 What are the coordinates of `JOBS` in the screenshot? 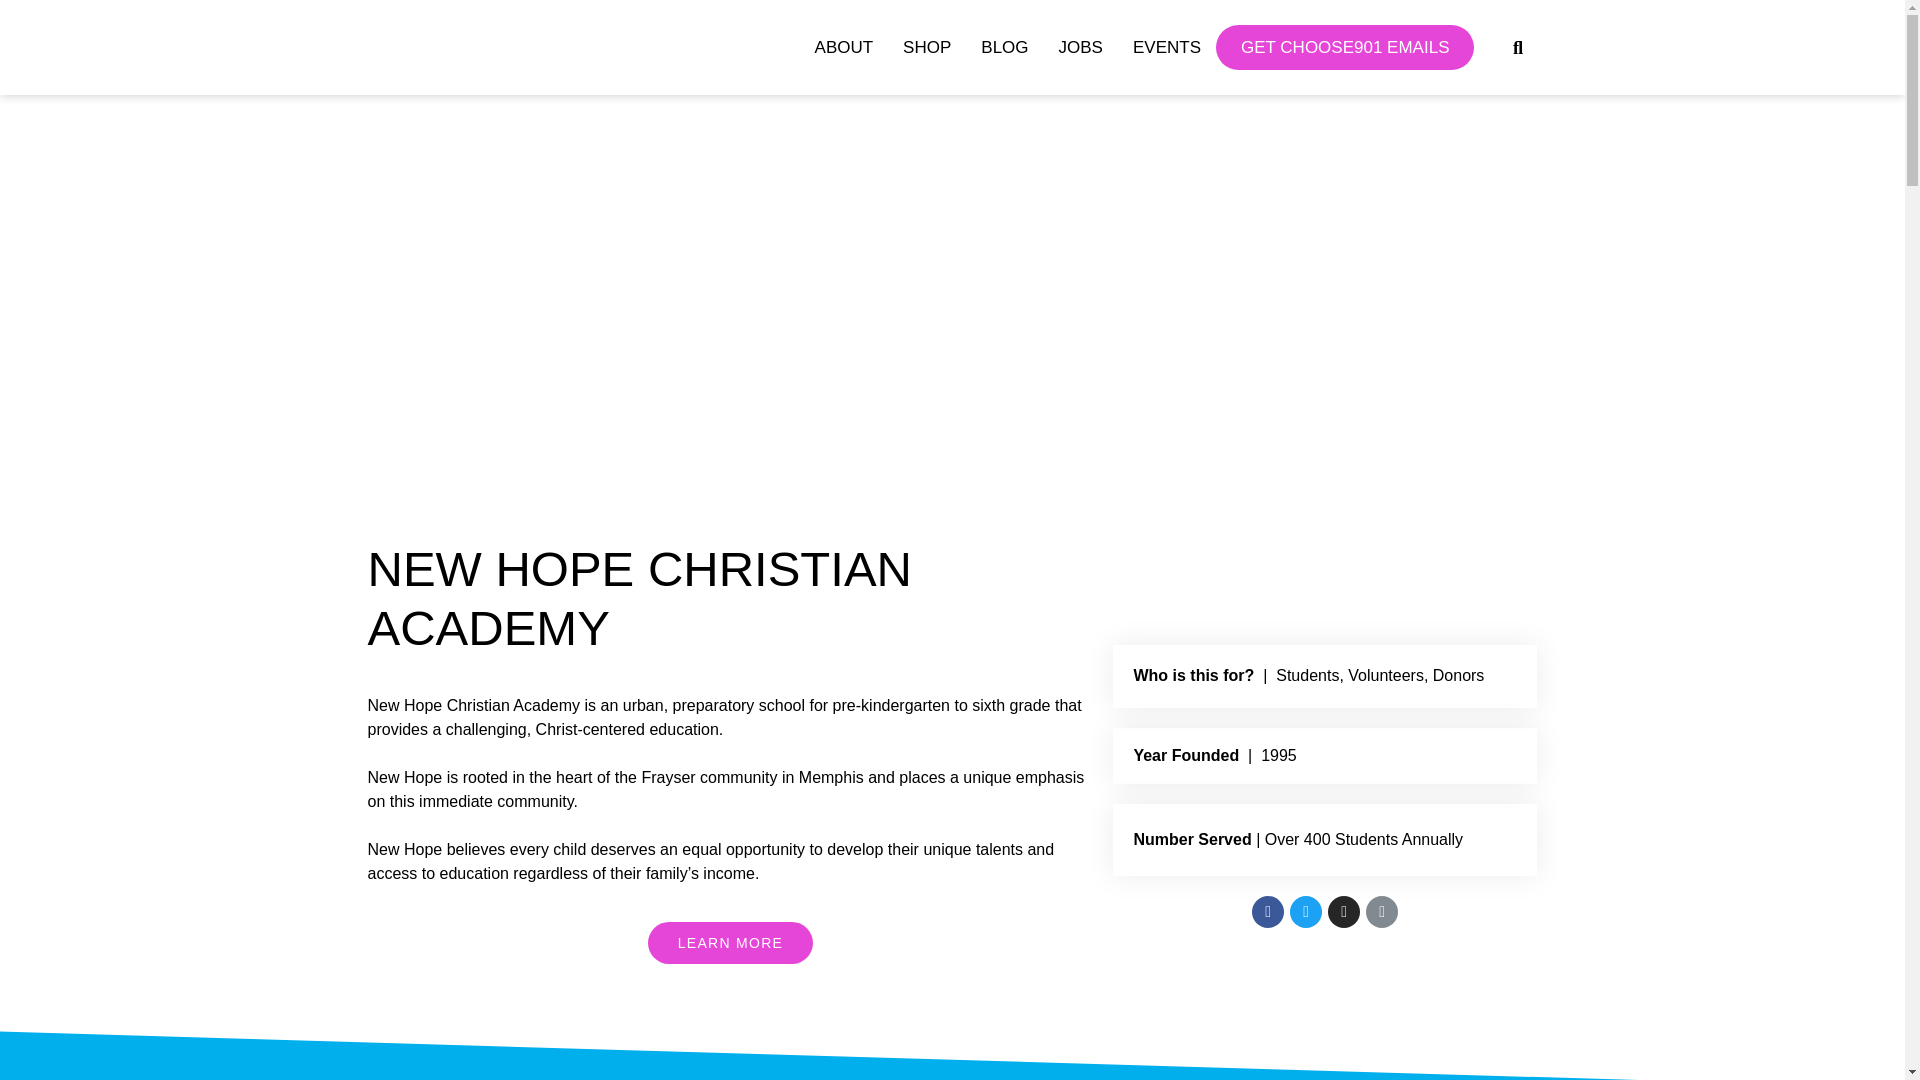 It's located at (1080, 48).